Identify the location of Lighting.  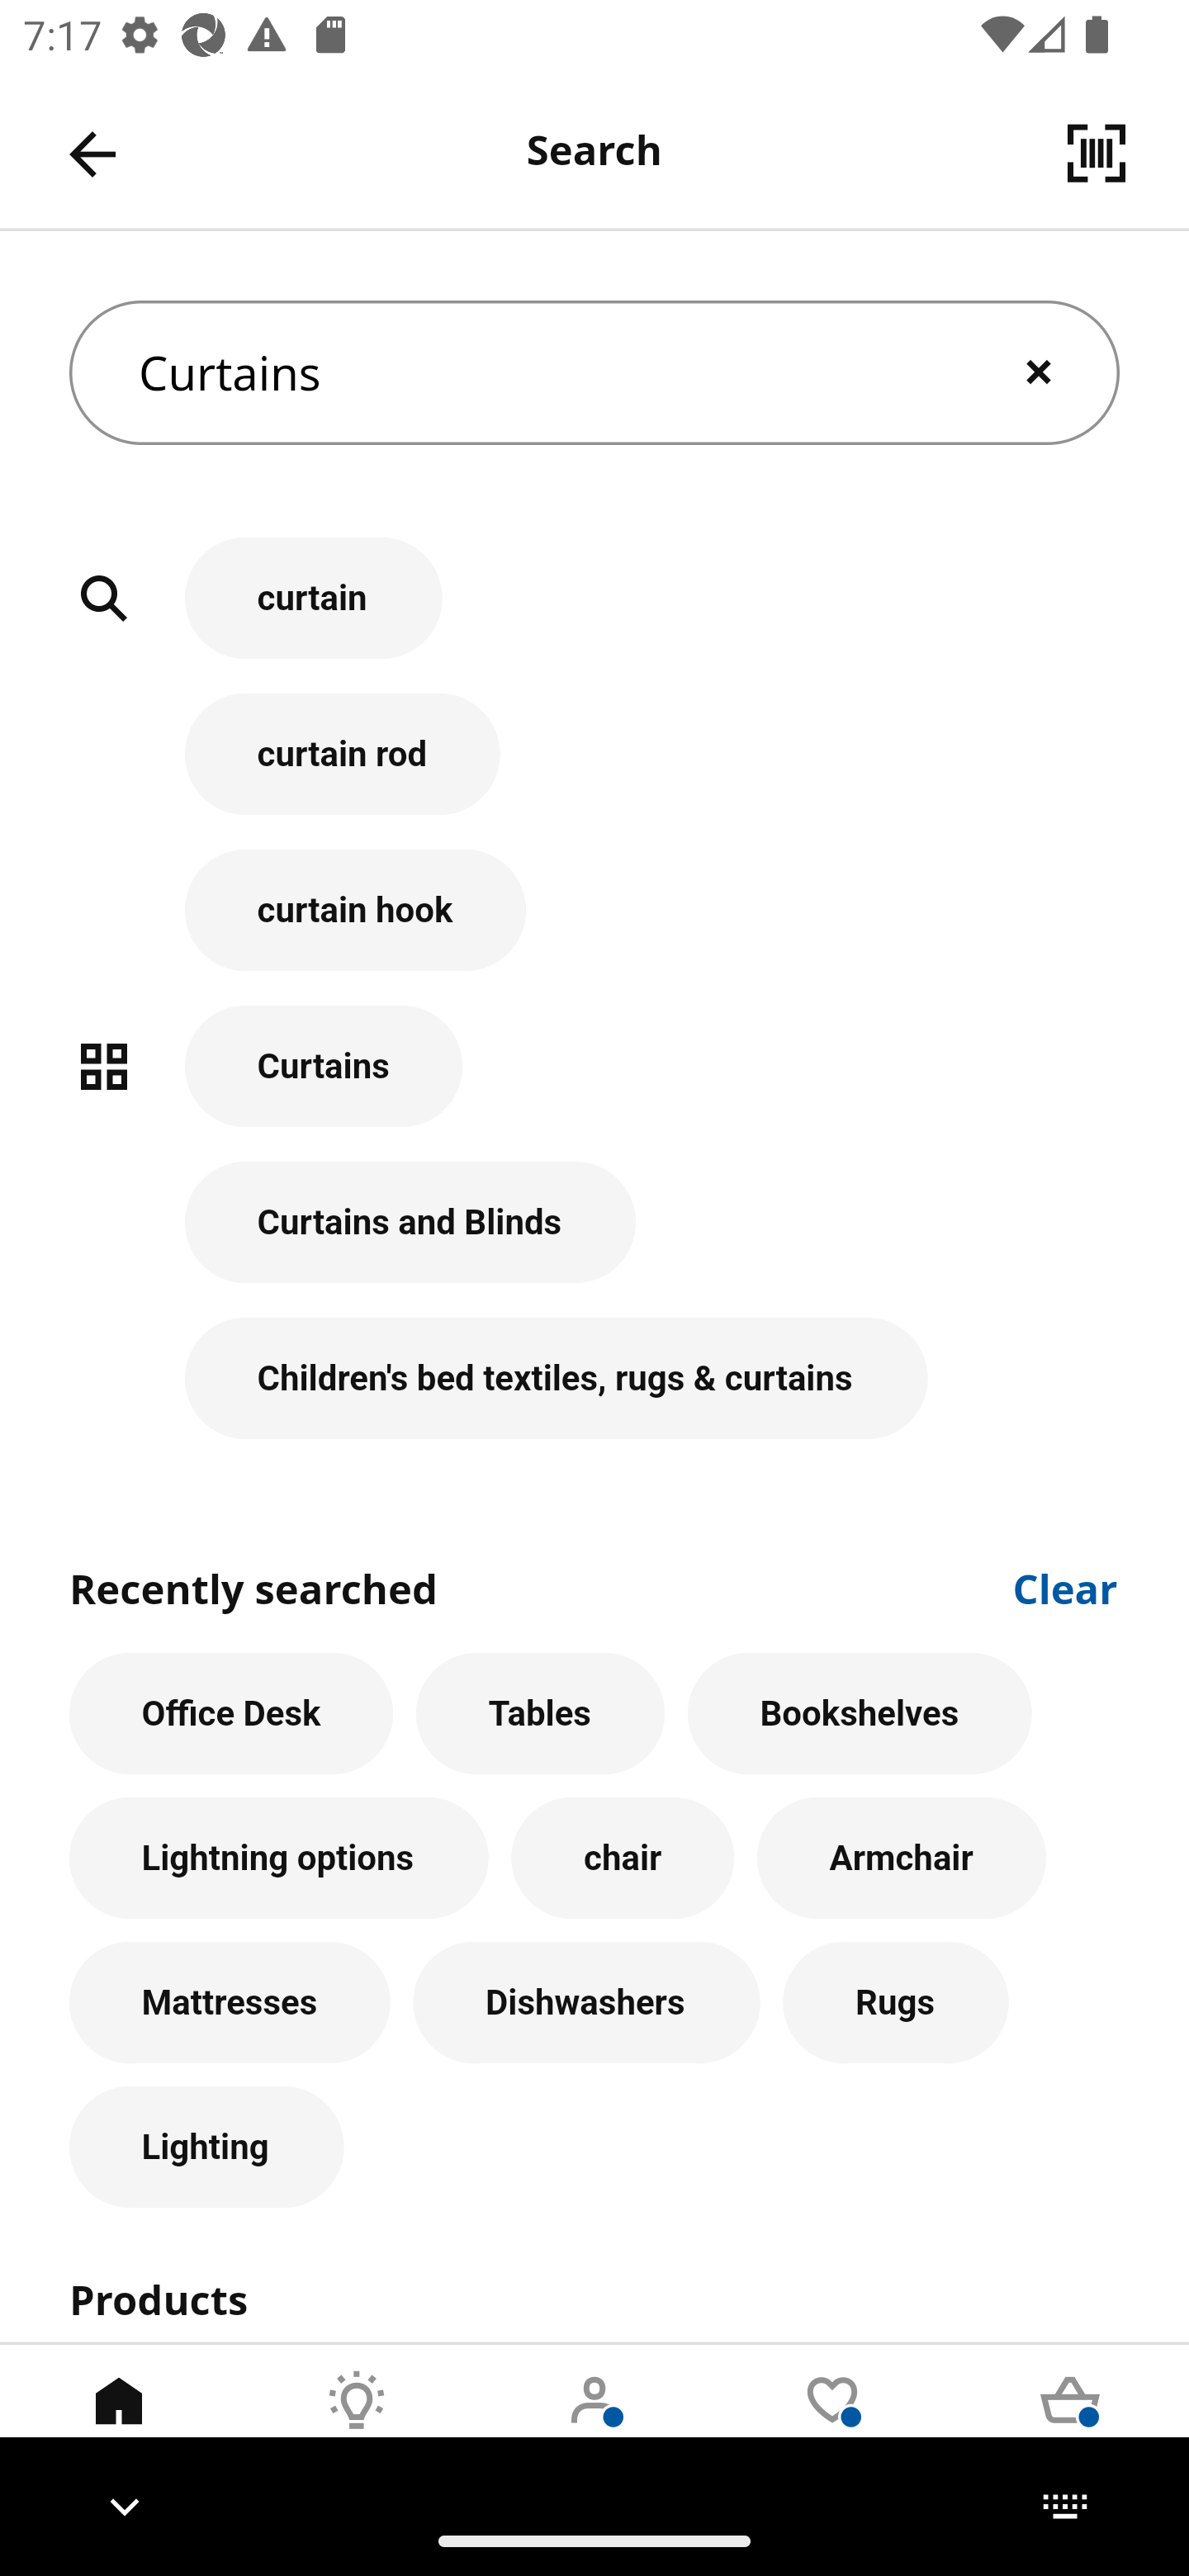
(206, 2147).